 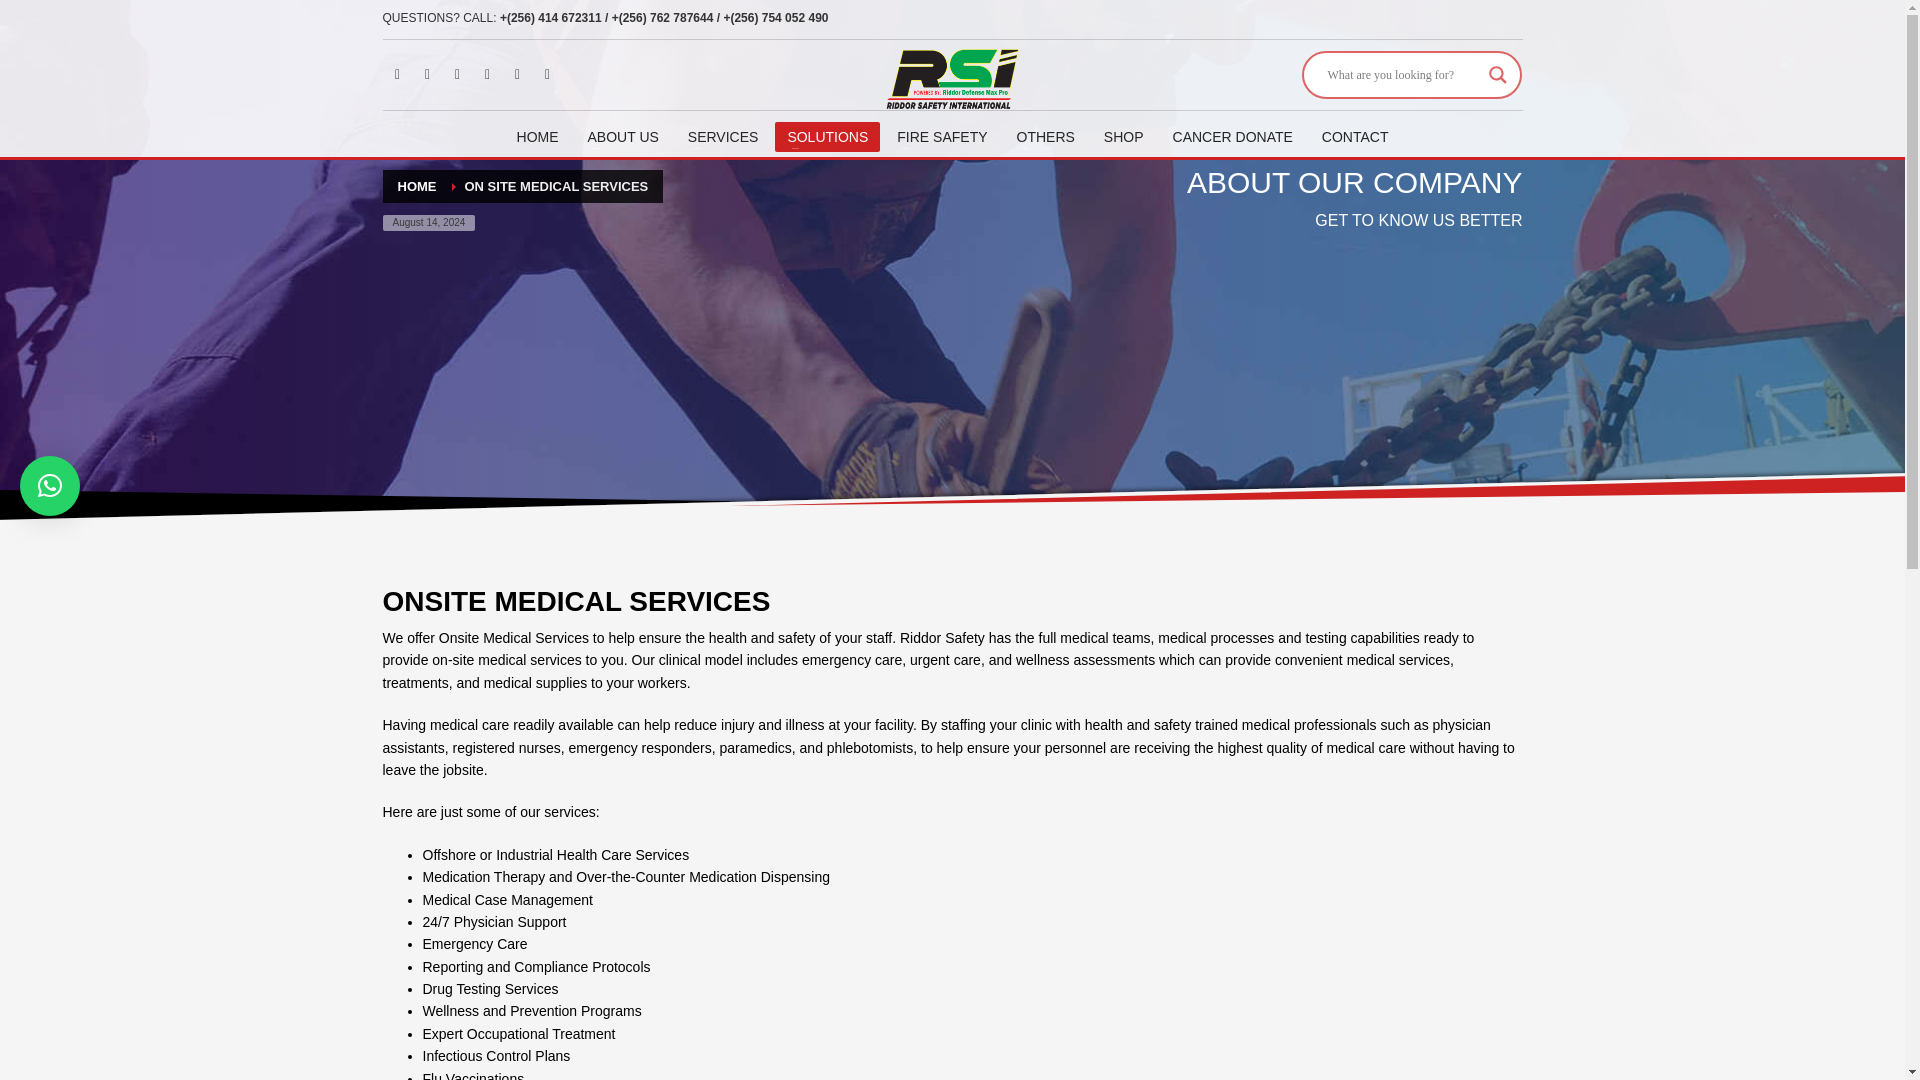 What do you see at coordinates (516, 74) in the screenshot?
I see `Skype` at bounding box center [516, 74].